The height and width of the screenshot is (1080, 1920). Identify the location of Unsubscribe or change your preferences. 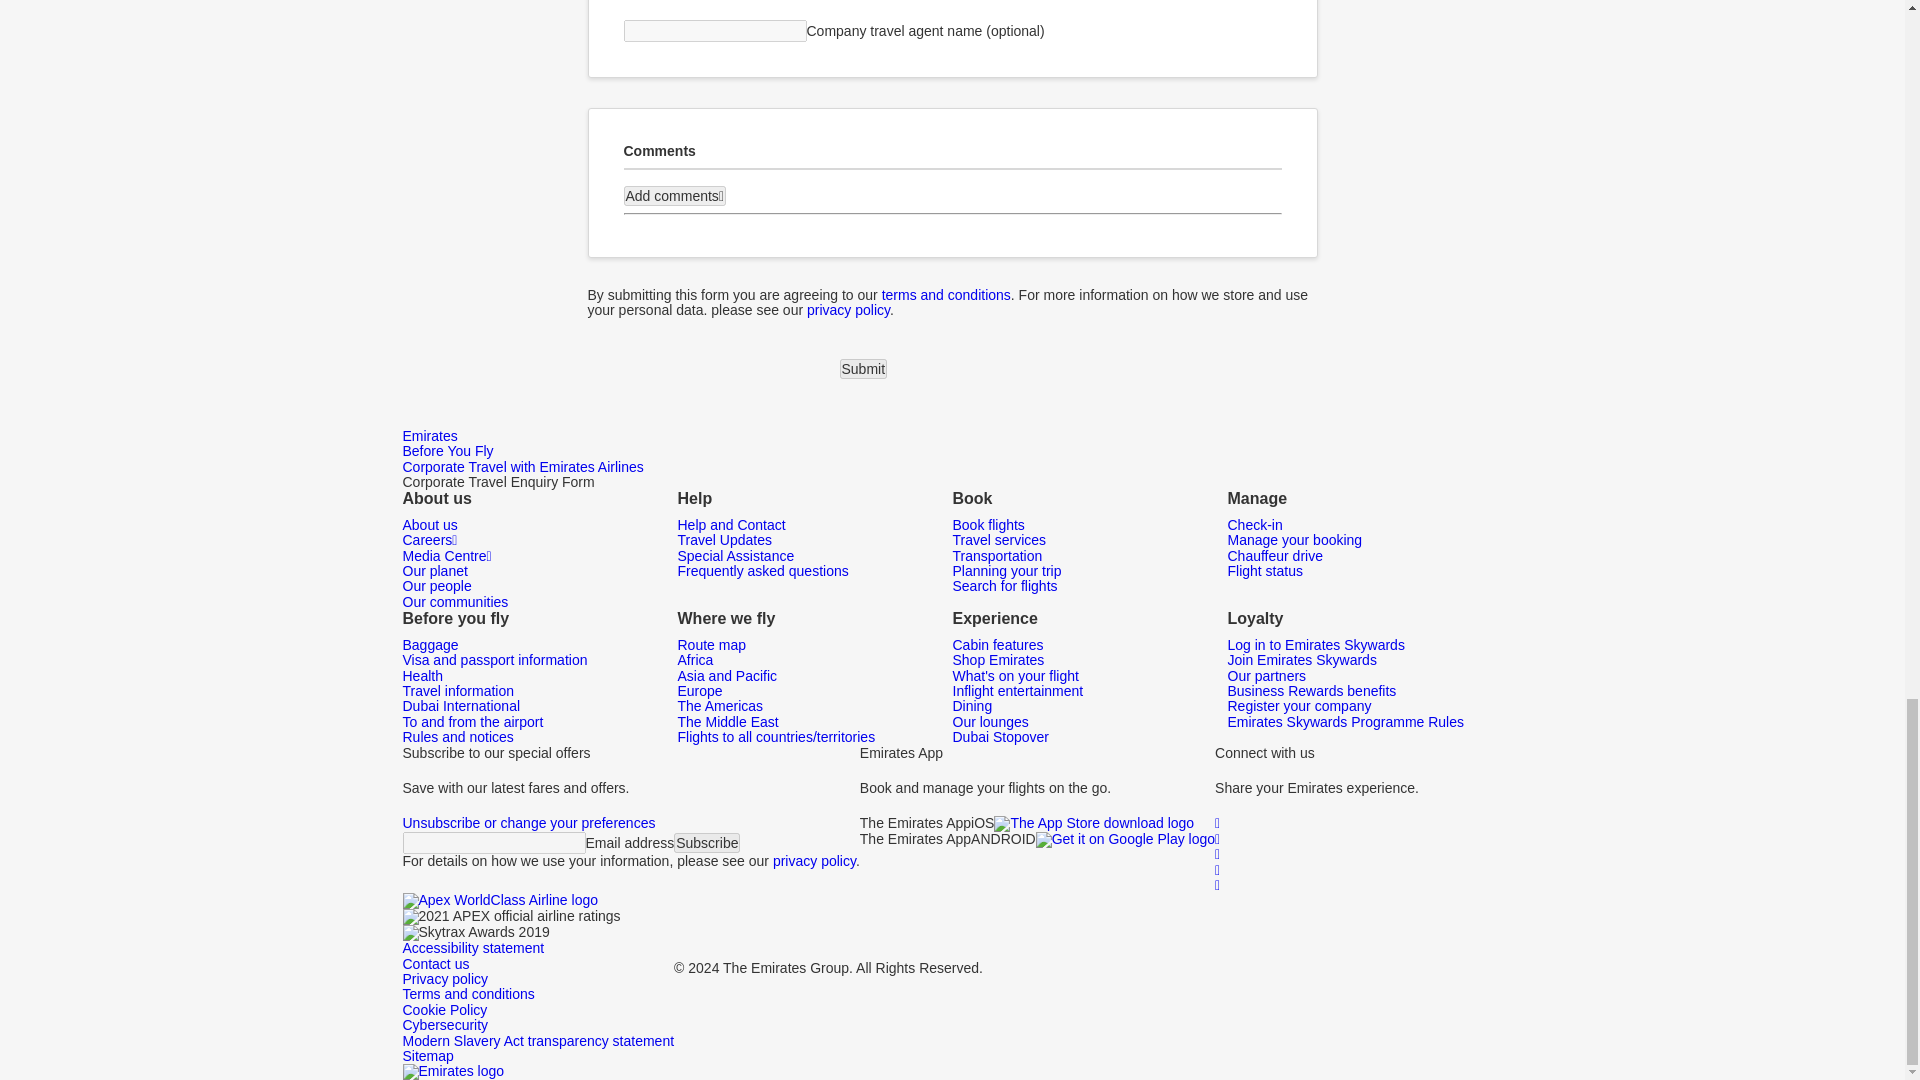
(528, 822).